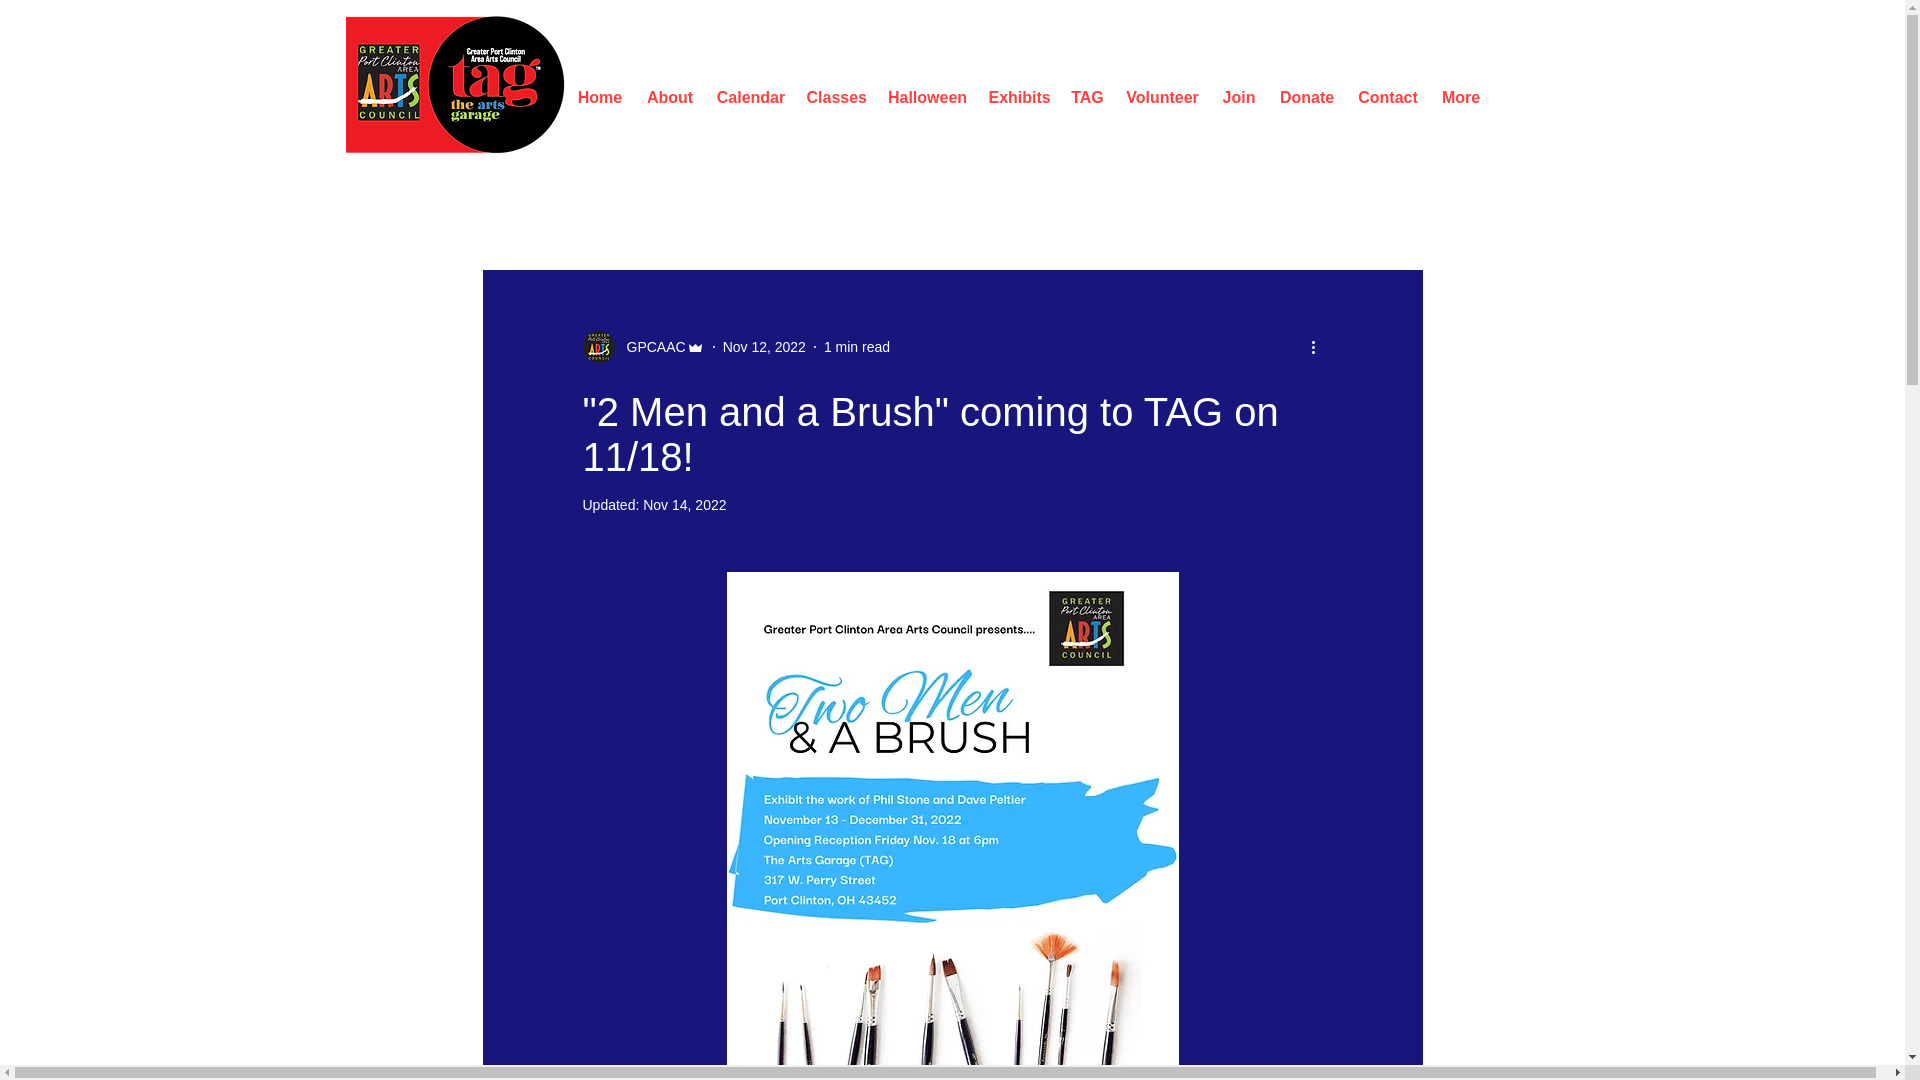 The image size is (1920, 1080). What do you see at coordinates (684, 504) in the screenshot?
I see `Nov 14, 2022` at bounding box center [684, 504].